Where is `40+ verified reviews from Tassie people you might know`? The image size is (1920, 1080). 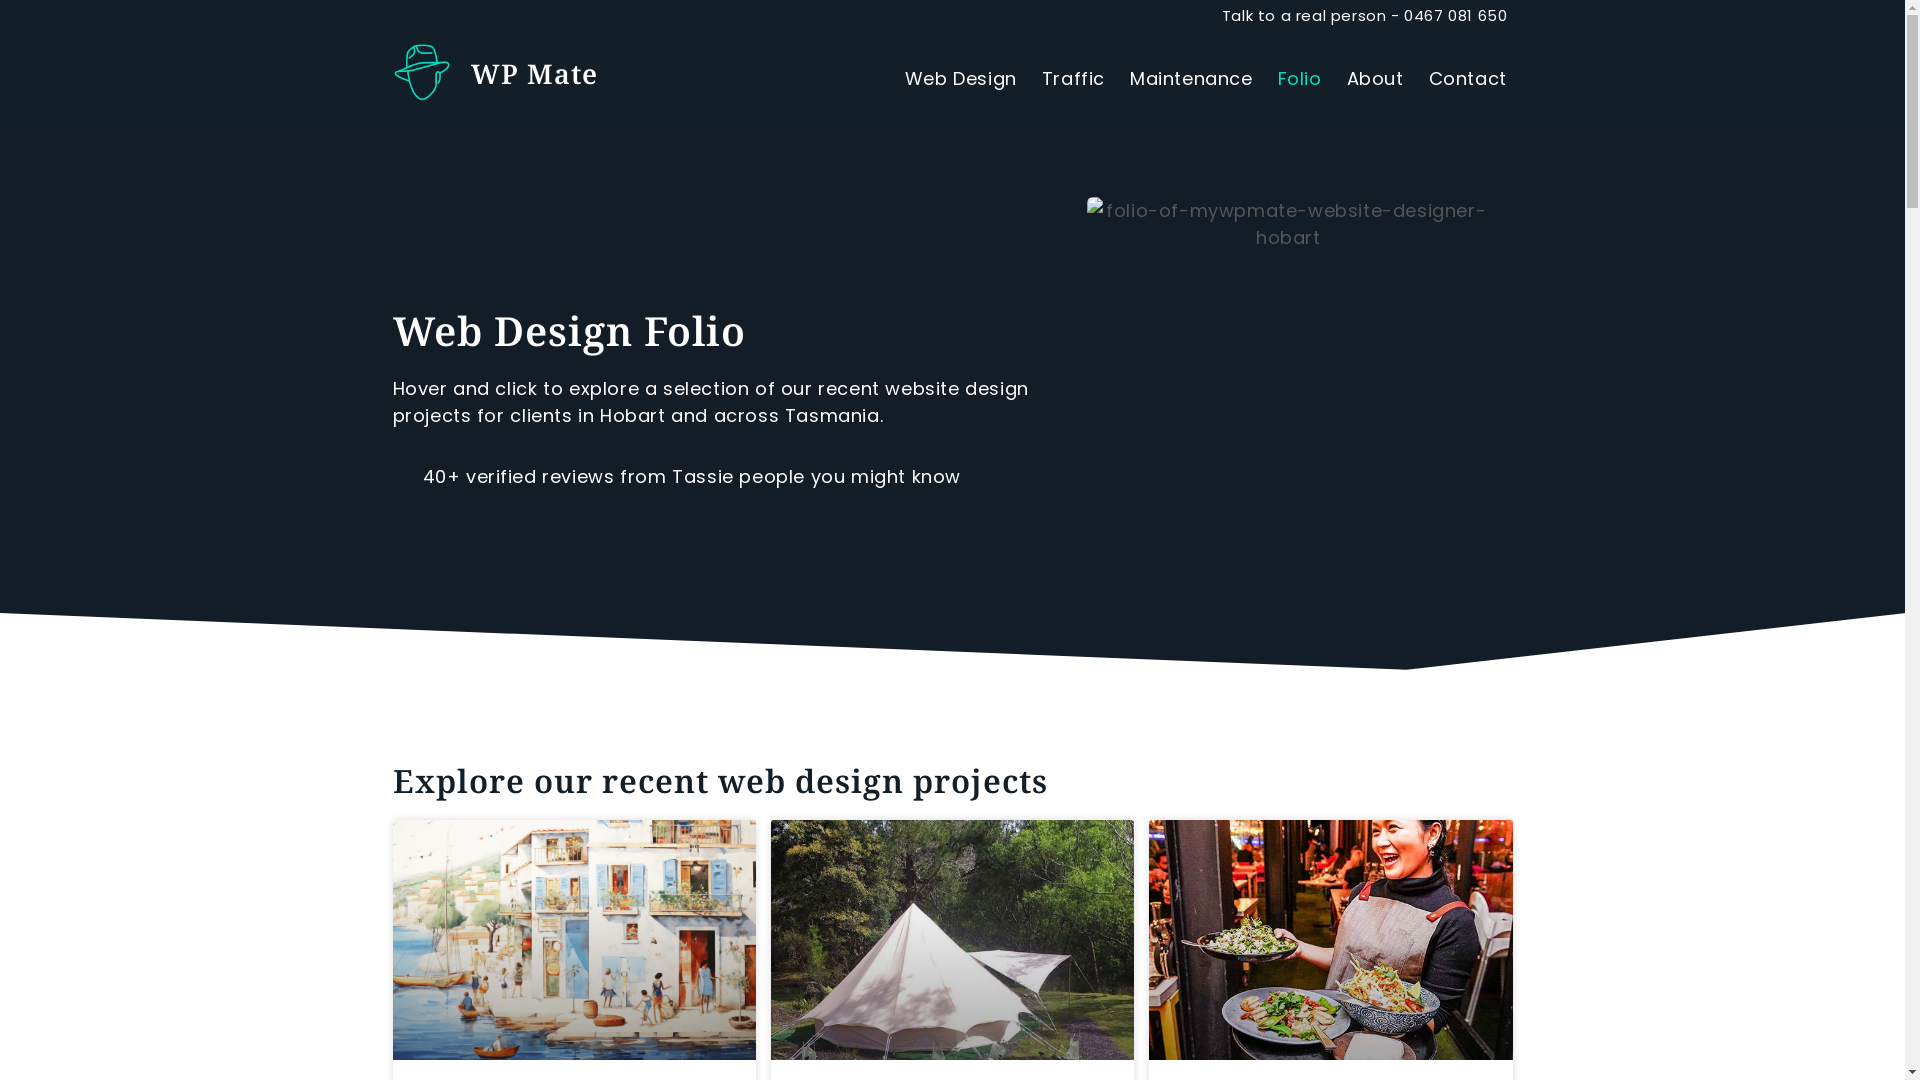 40+ verified reviews from Tassie people you might know is located at coordinates (722, 476).